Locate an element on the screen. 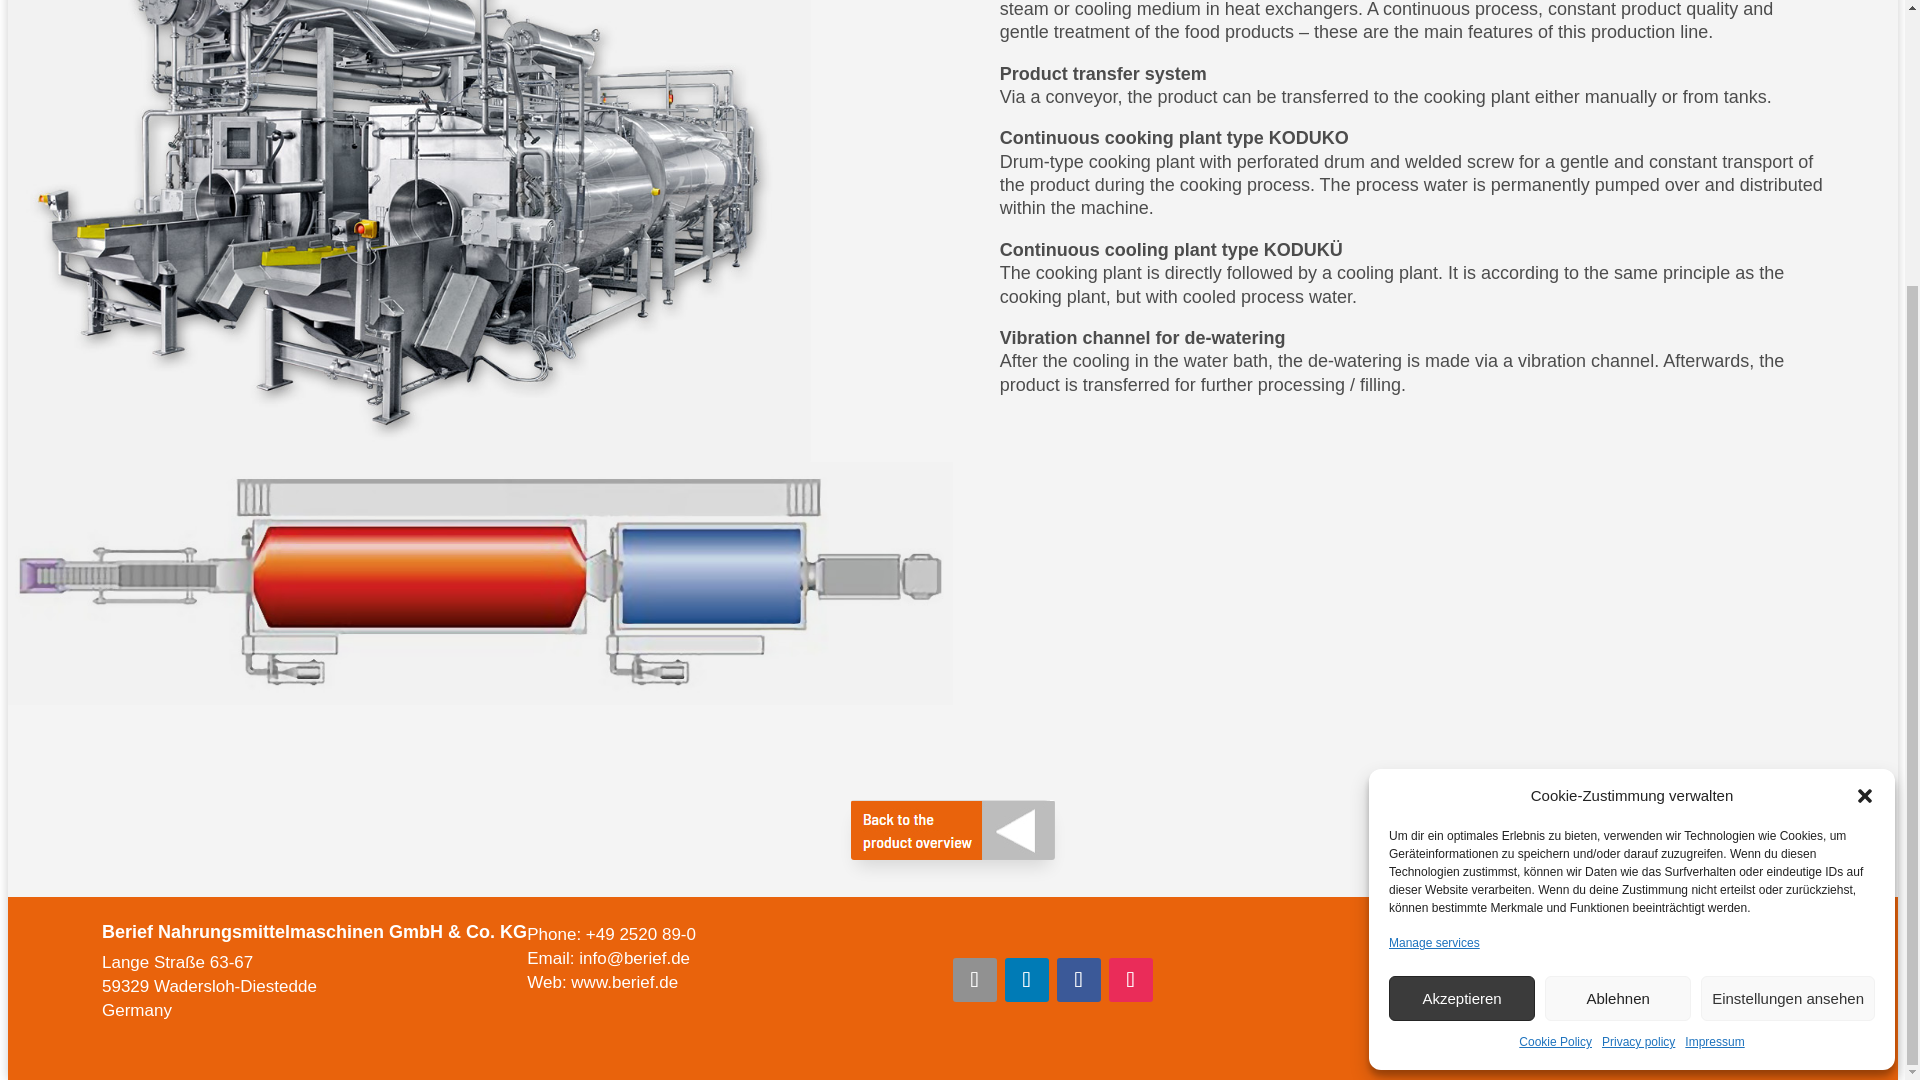  Cookie Policy is located at coordinates (1554, 666).